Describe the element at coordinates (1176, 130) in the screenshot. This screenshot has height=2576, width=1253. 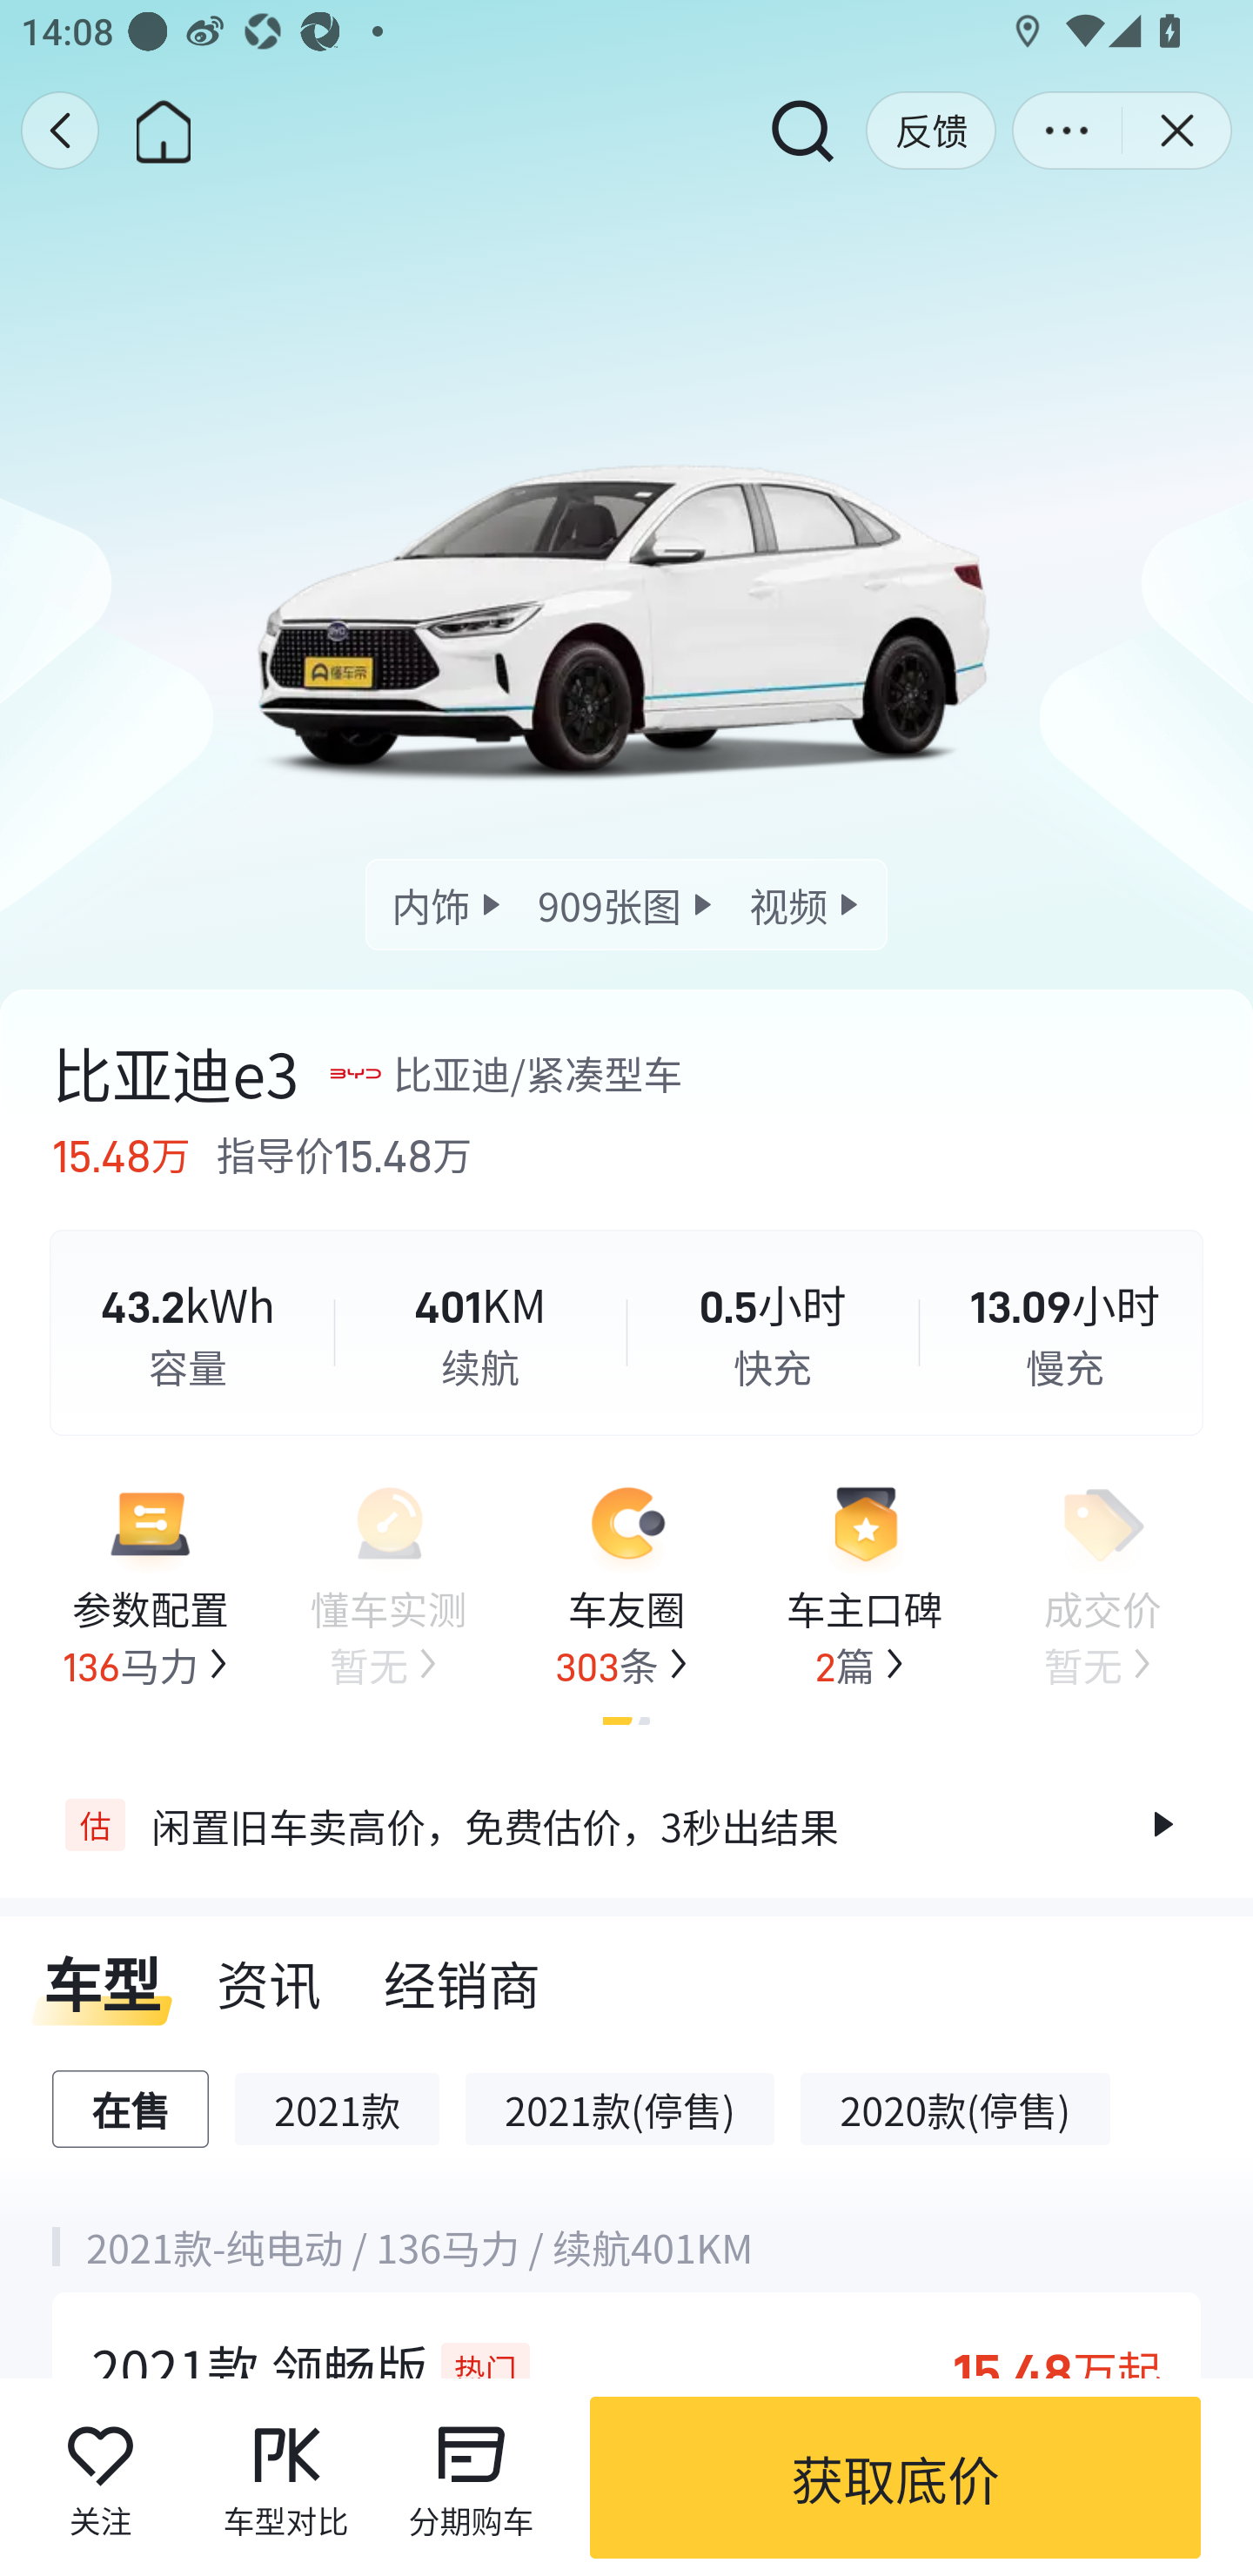
I see `关闭` at that location.